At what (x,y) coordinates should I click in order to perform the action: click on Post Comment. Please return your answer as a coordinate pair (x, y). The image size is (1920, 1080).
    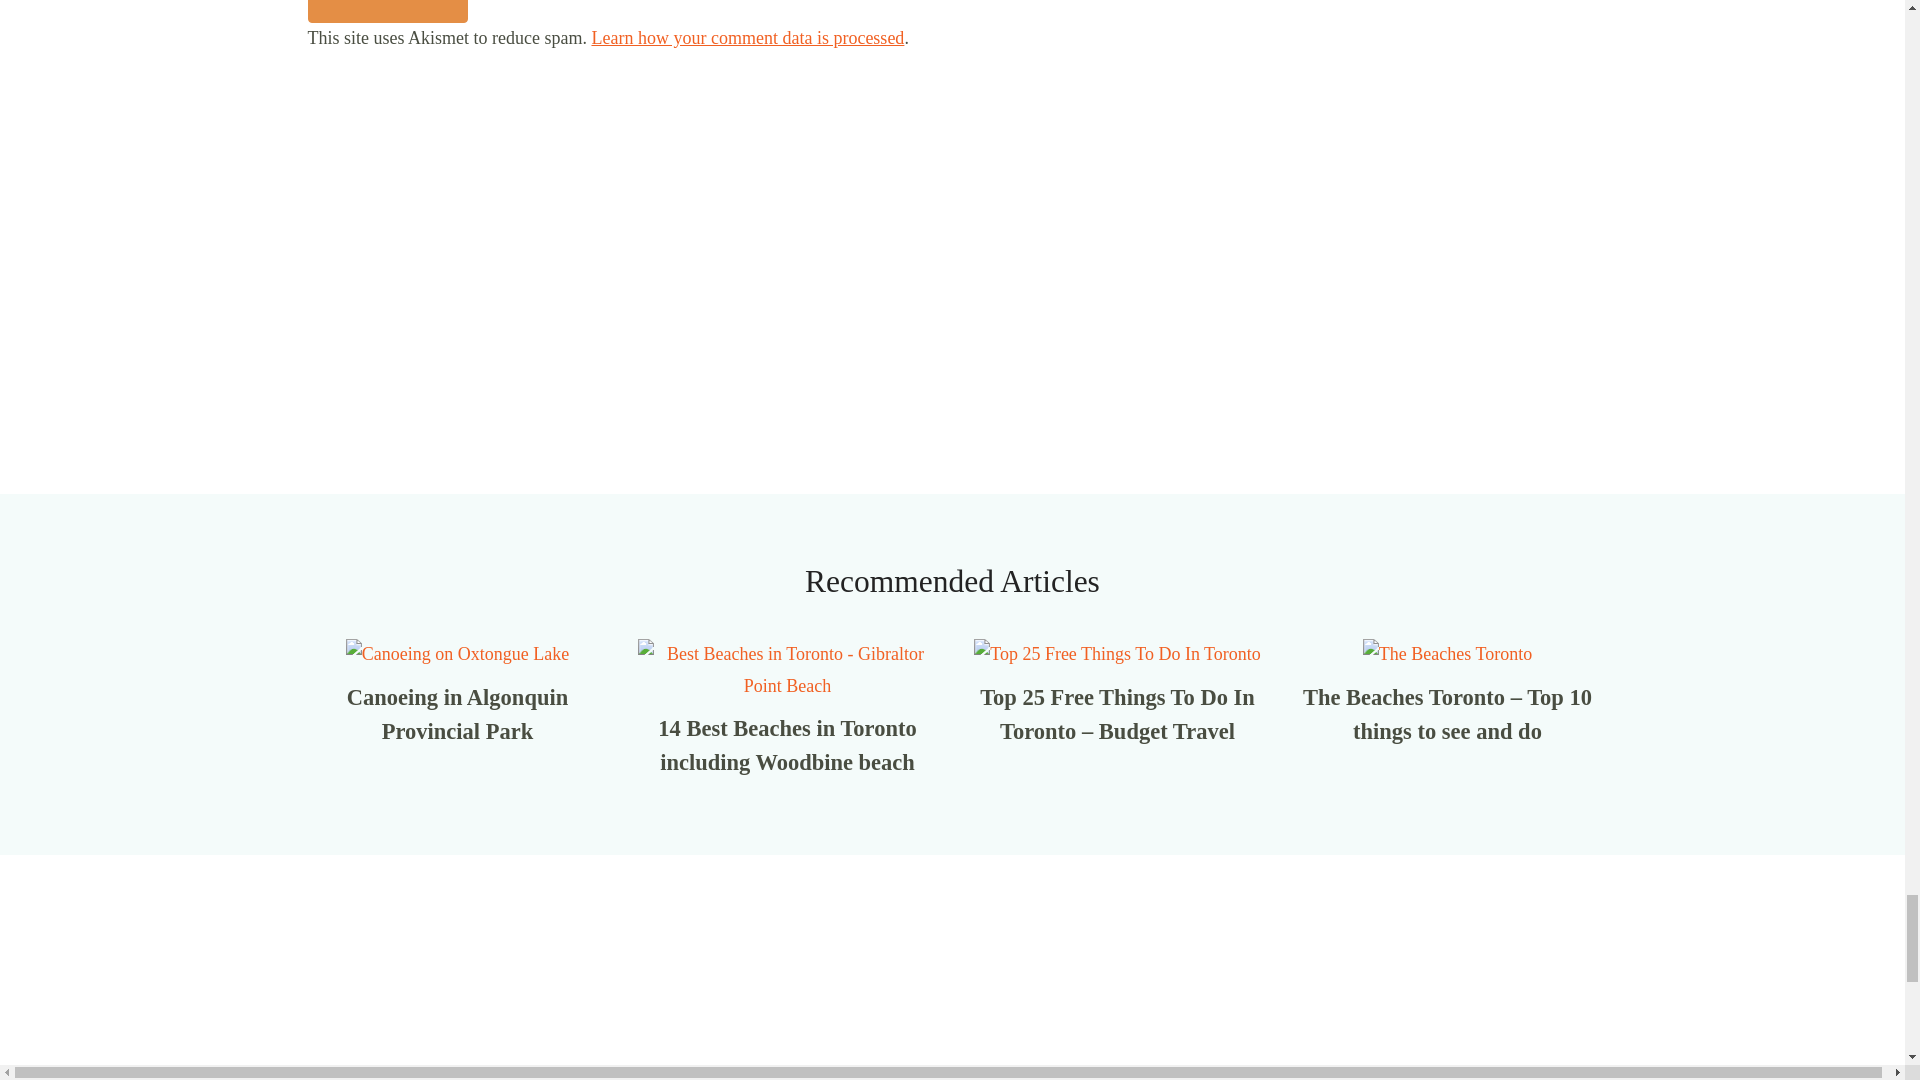
    Looking at the image, I should click on (388, 11).